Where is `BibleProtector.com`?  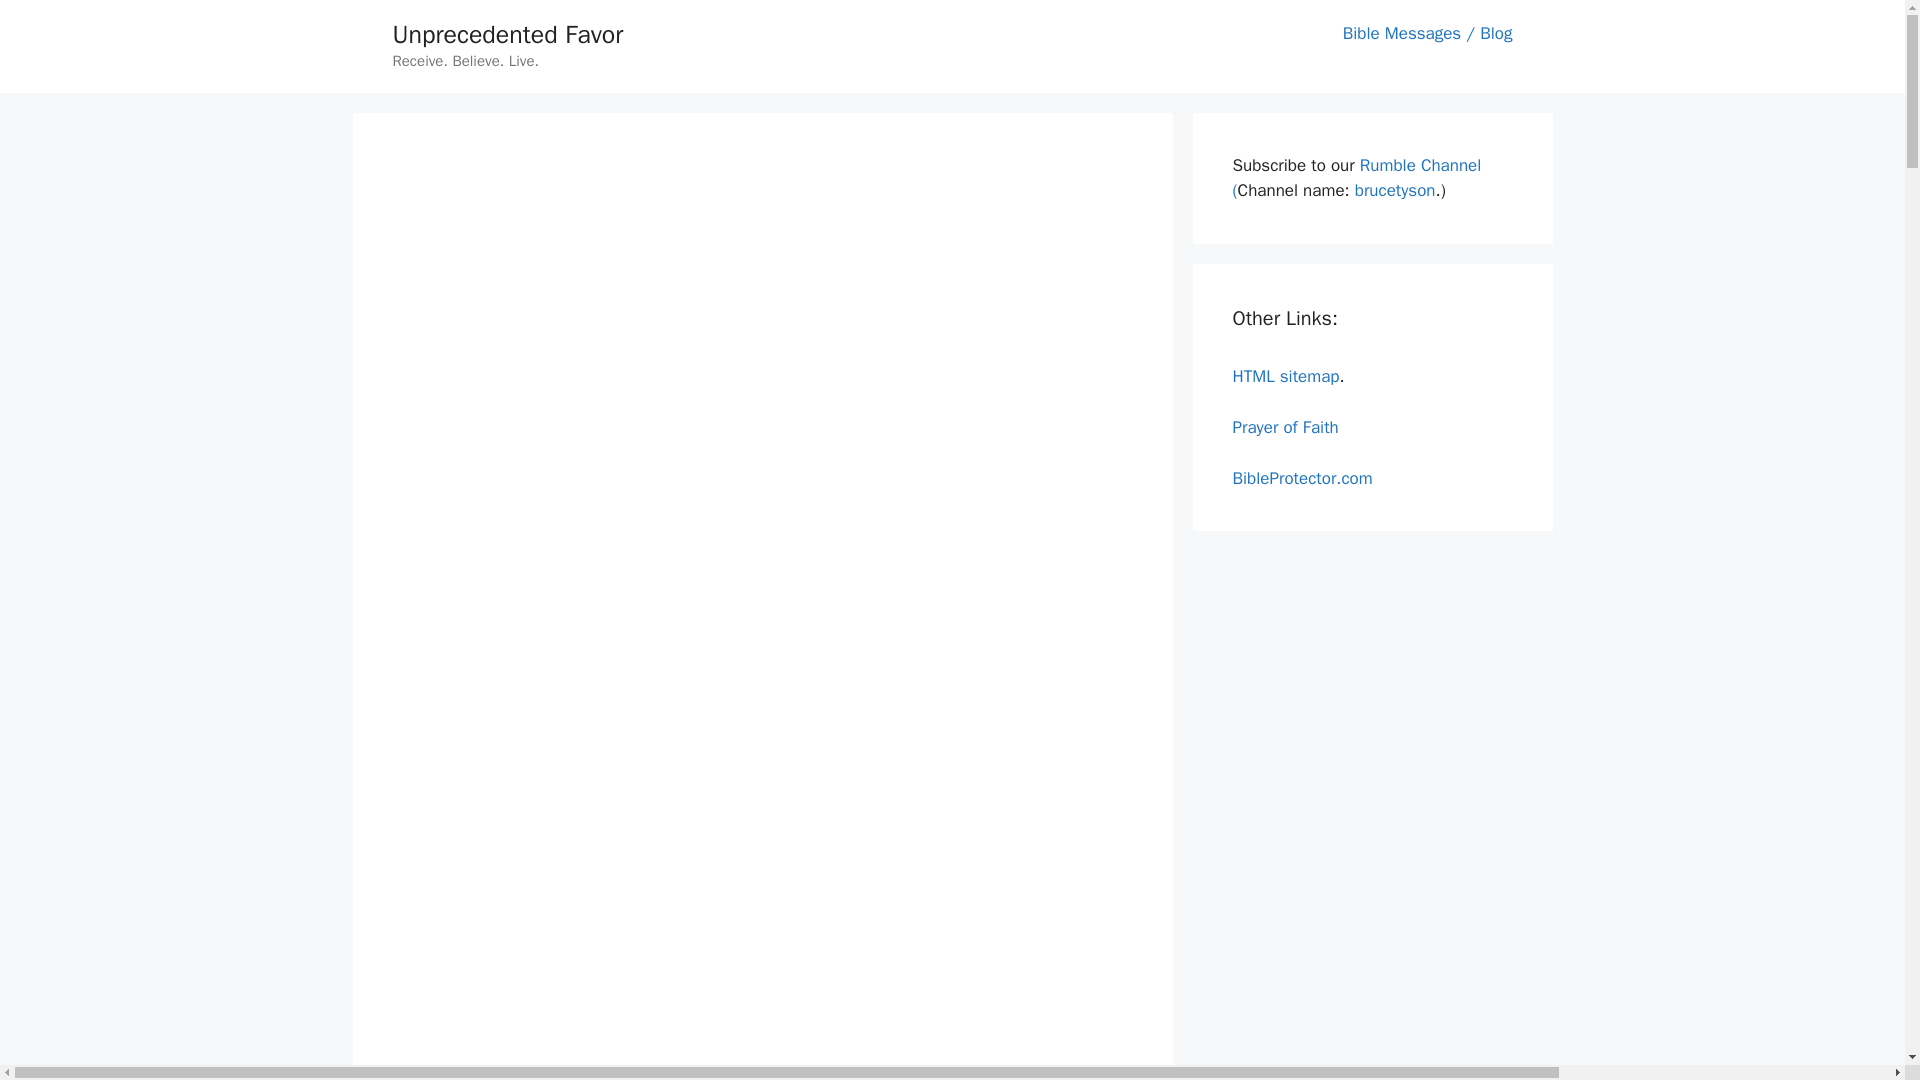
BibleProtector.com is located at coordinates (1302, 478).